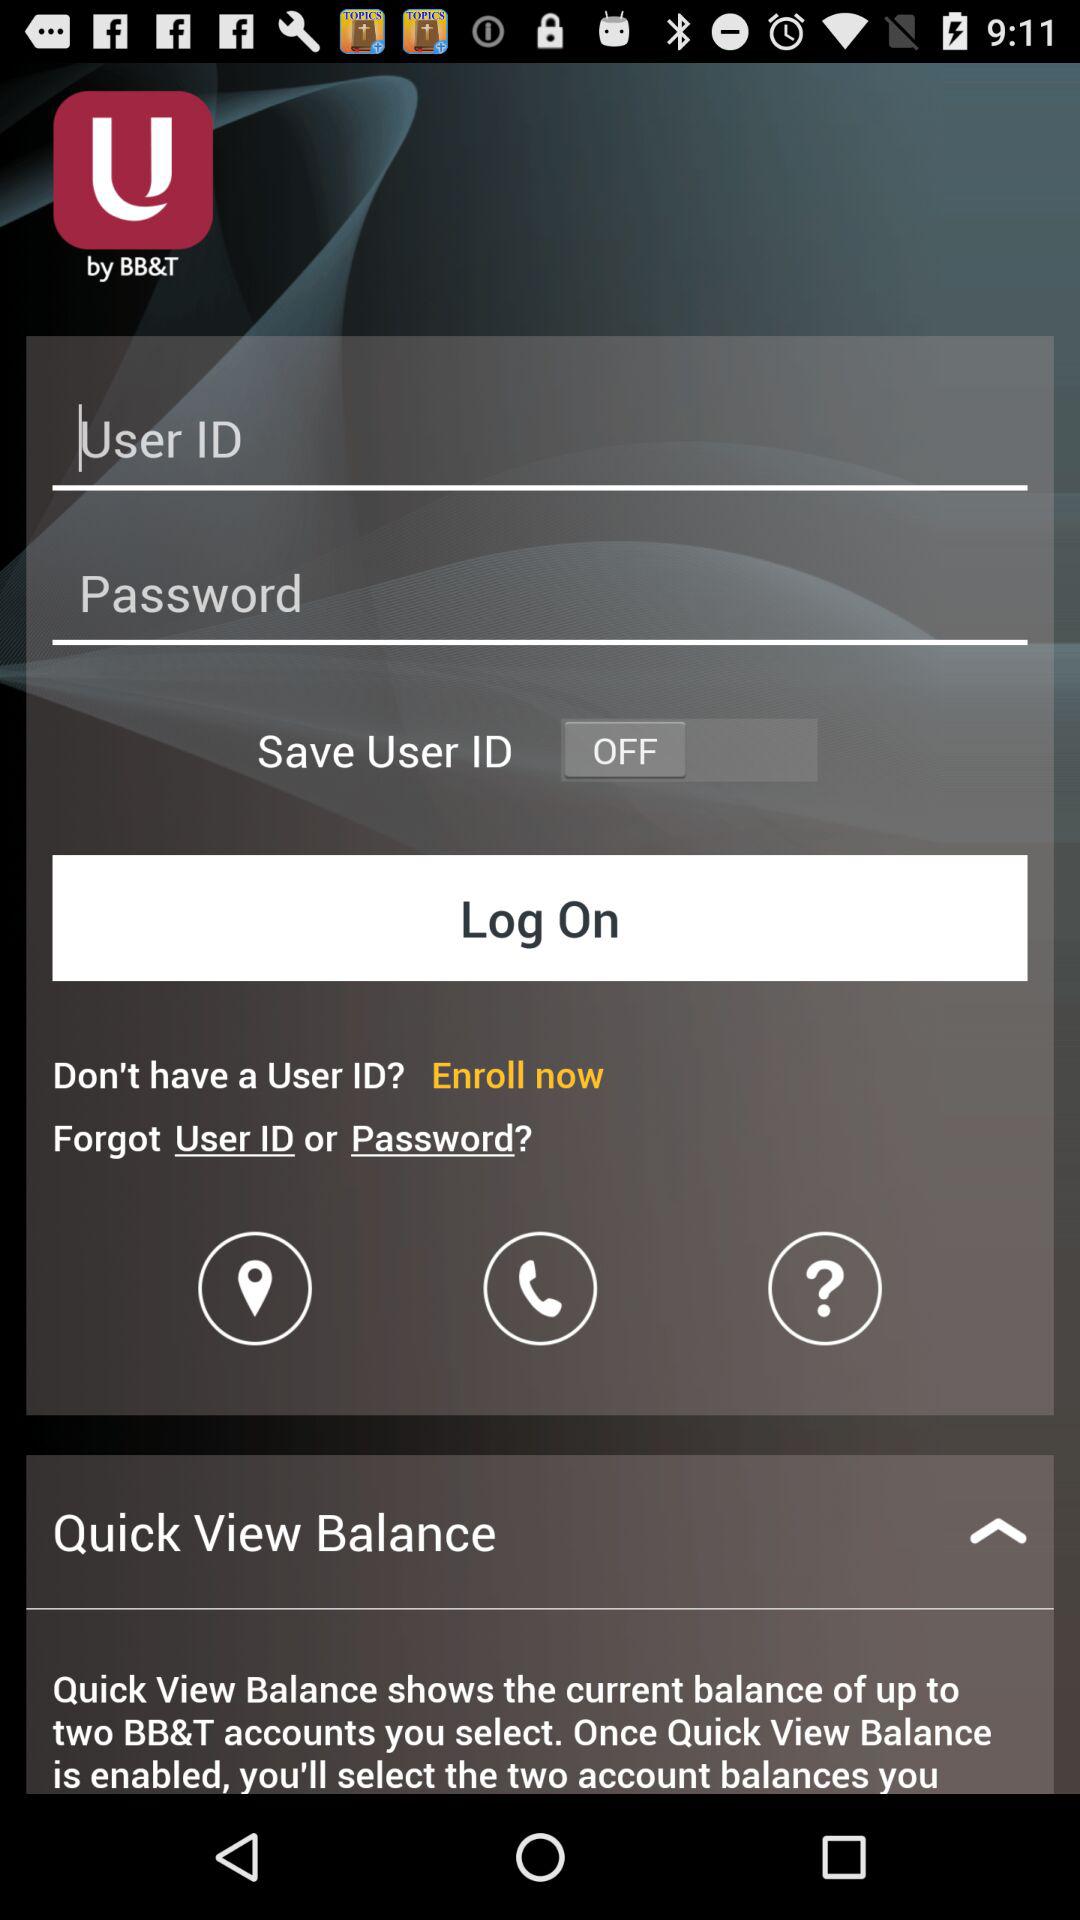 Image resolution: width=1080 pixels, height=1920 pixels. Describe the element at coordinates (518, 1074) in the screenshot. I see `turn off icon above password?` at that location.